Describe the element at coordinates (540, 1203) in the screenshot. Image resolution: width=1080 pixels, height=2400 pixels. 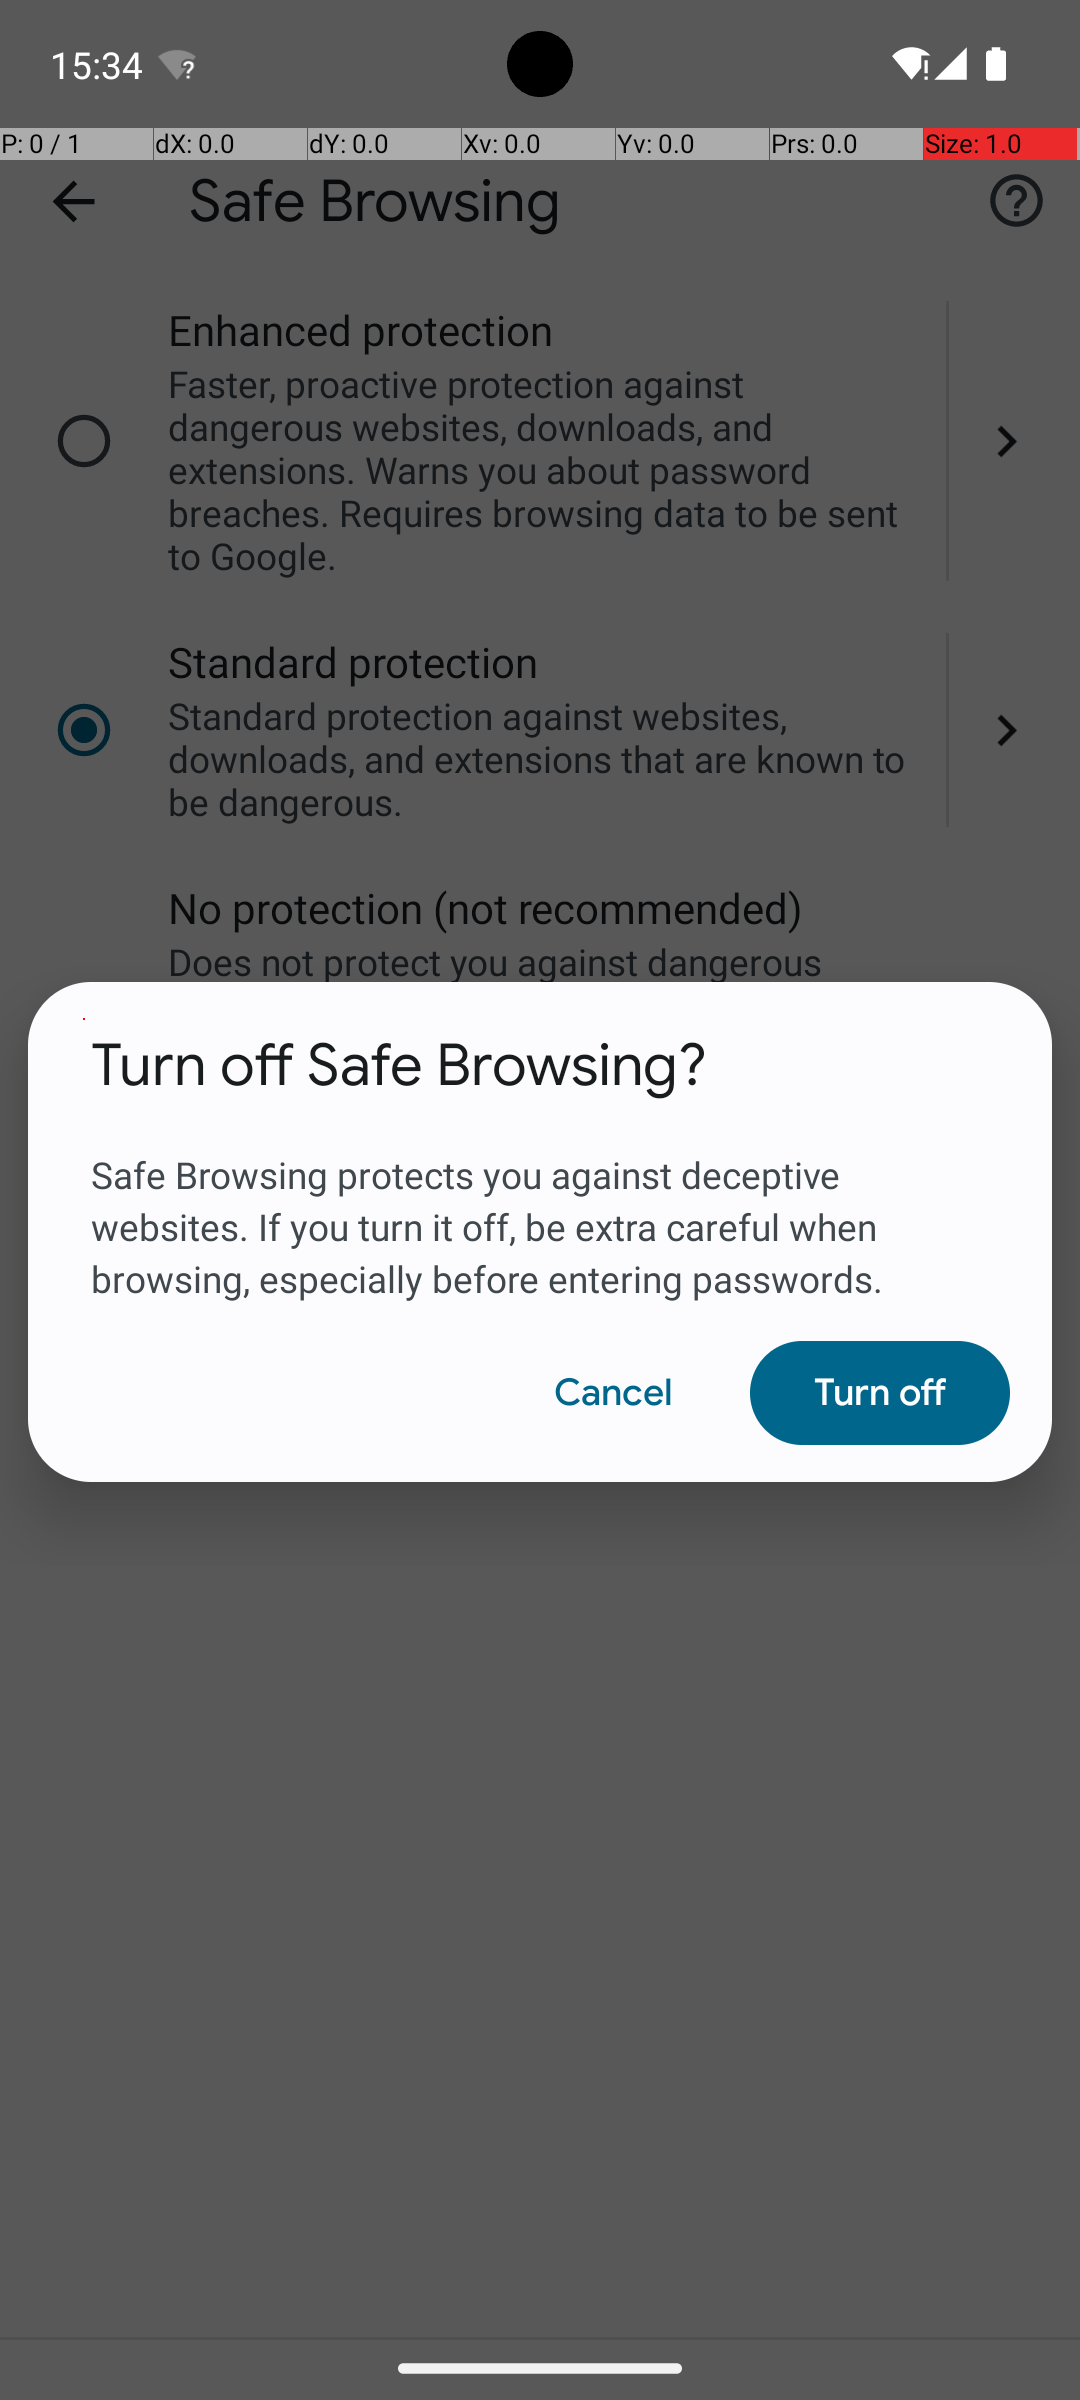
I see `Safe Browsing protects you against deceptive websites. If you turn it off, be extra careful when browsing, especially before entering passwords.` at that location.